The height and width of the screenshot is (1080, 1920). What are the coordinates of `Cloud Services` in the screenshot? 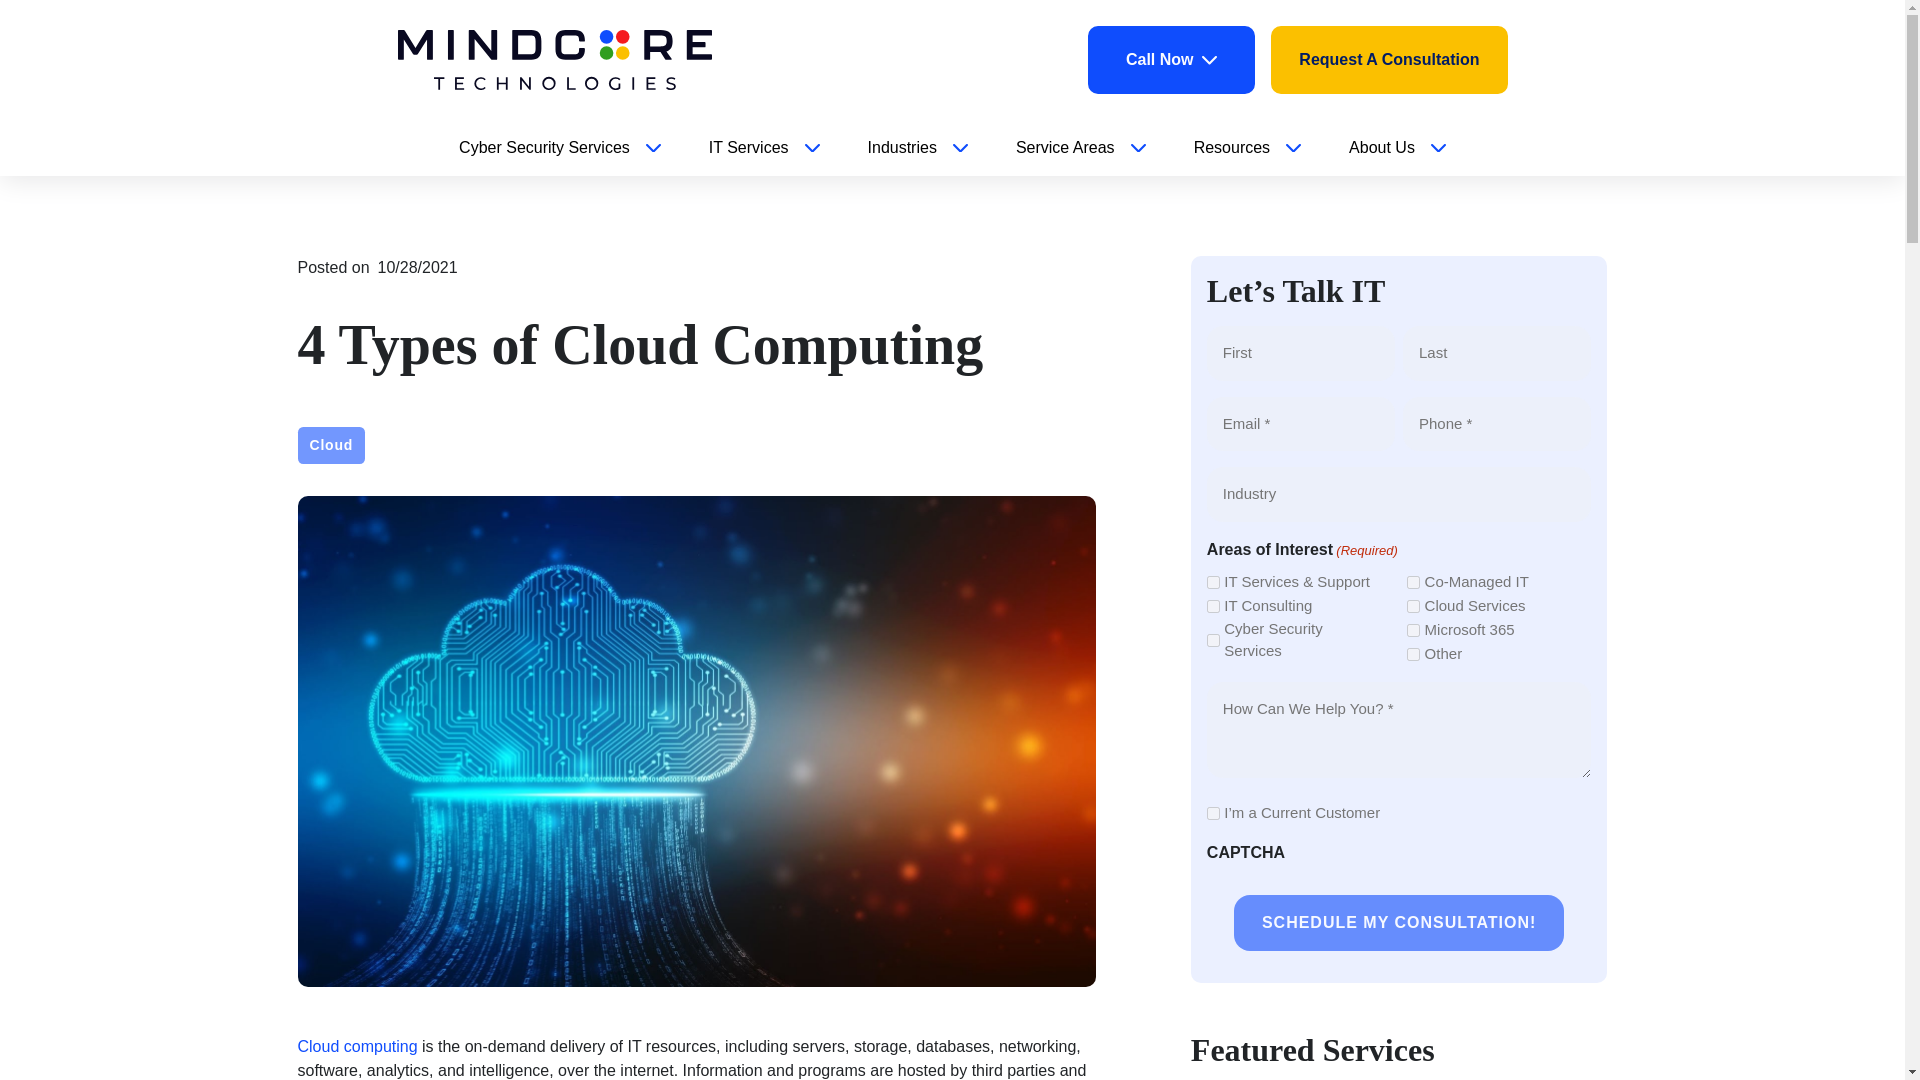 It's located at (1414, 606).